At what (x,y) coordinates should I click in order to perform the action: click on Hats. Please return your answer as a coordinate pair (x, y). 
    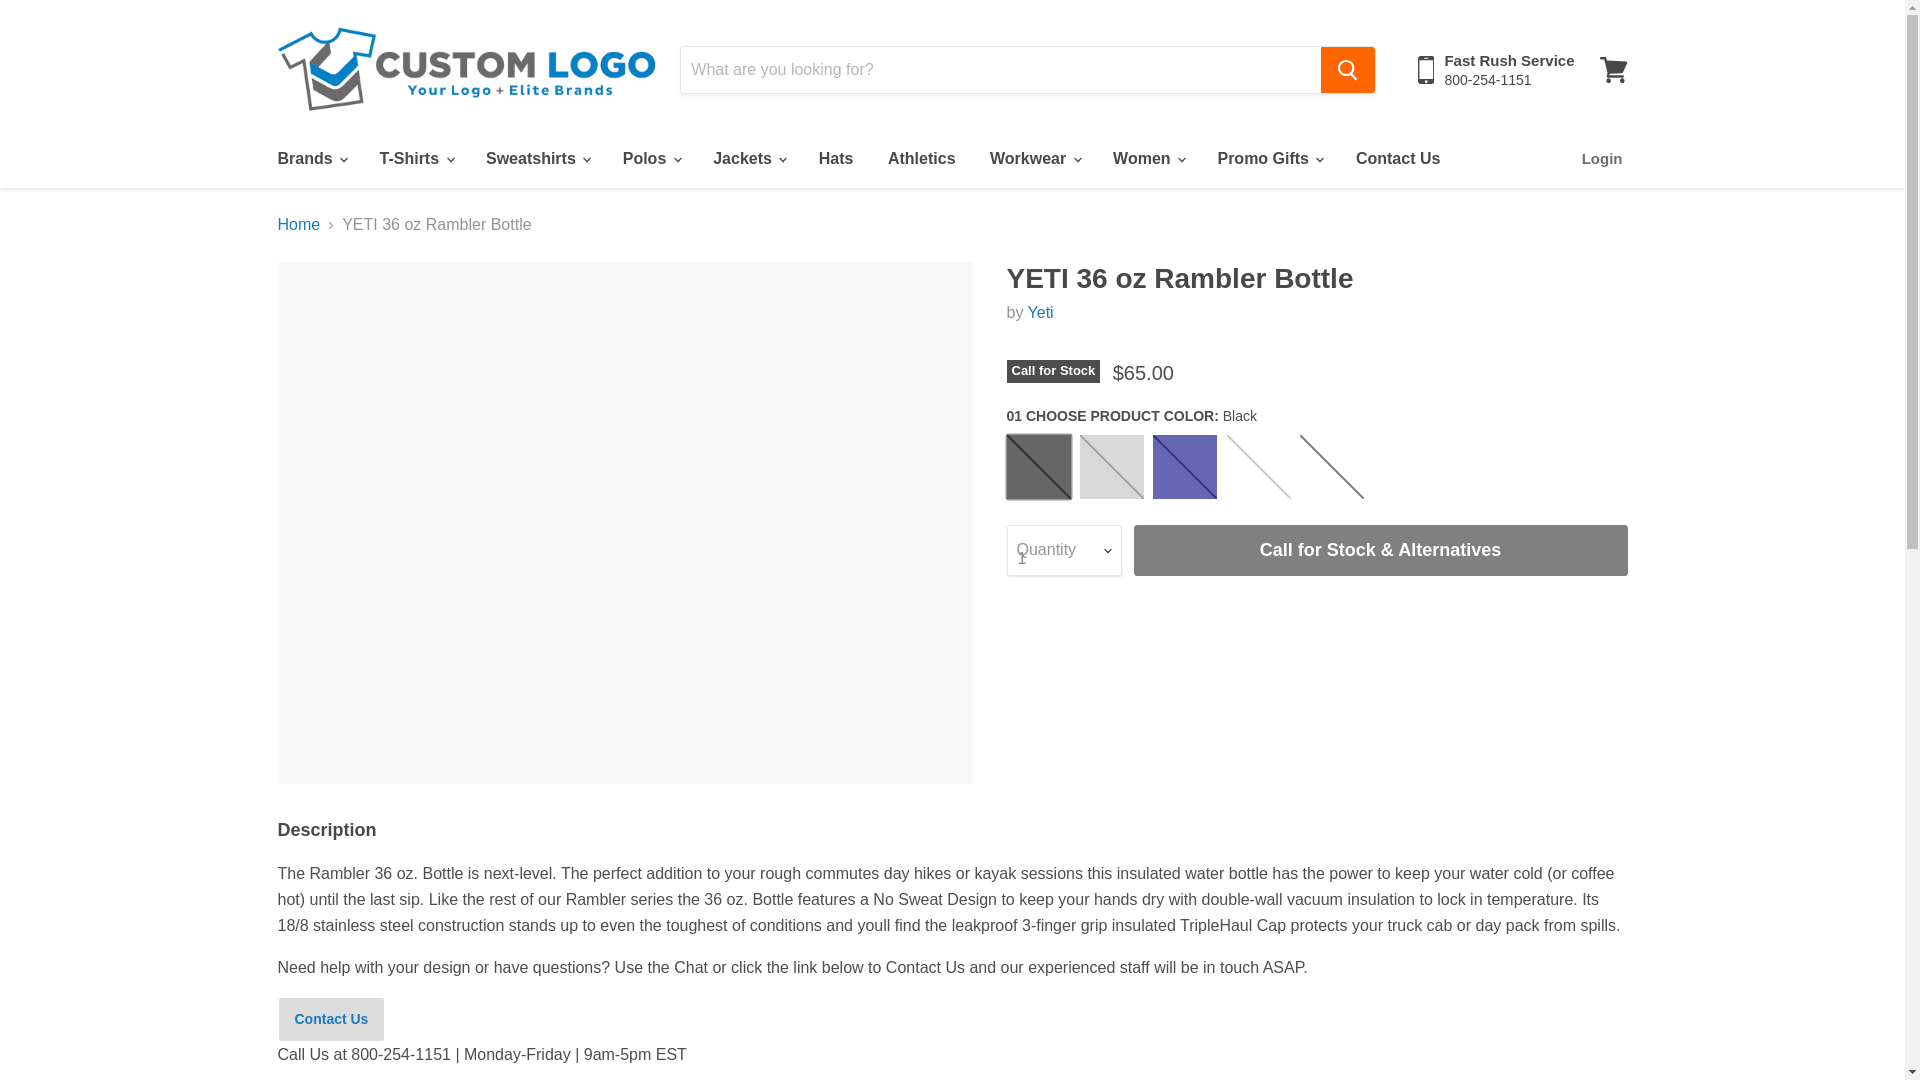
    Looking at the image, I should click on (836, 159).